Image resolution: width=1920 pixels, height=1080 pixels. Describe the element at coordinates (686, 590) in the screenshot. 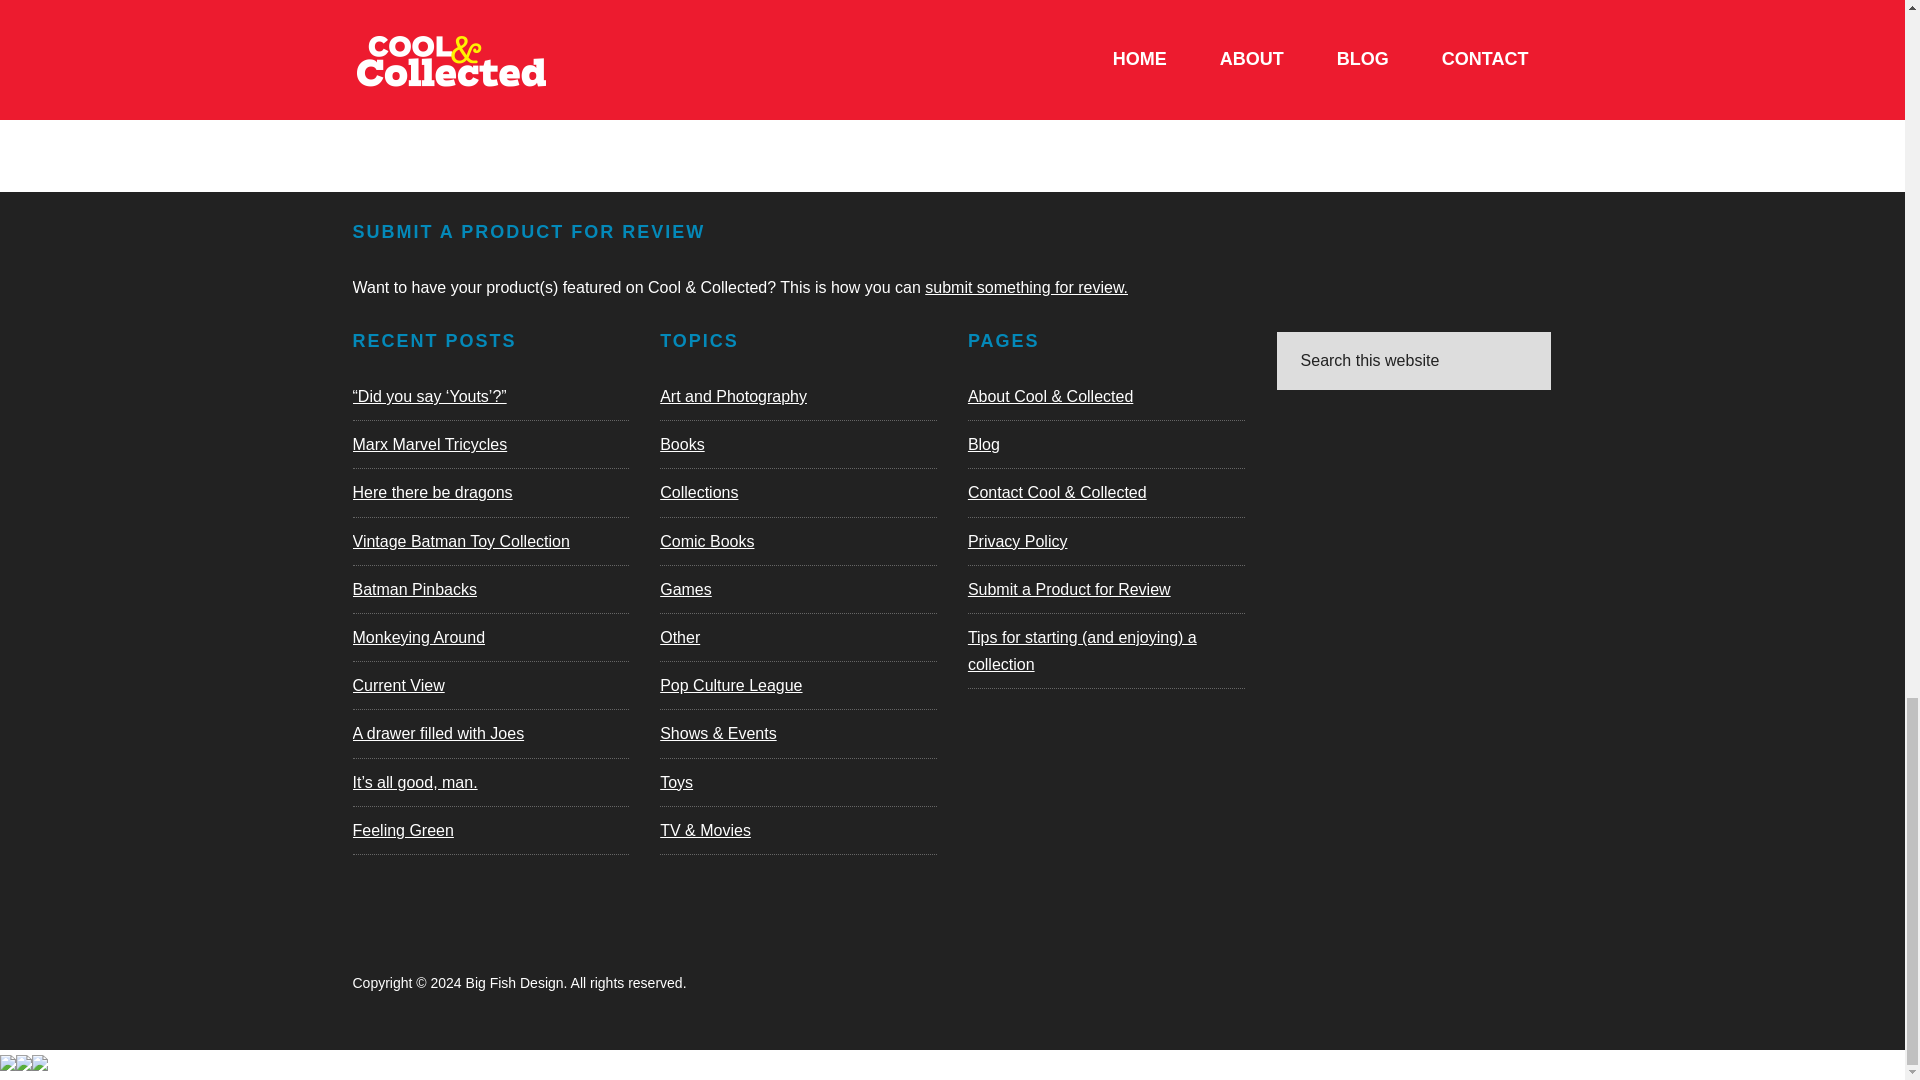

I see `Games` at that location.